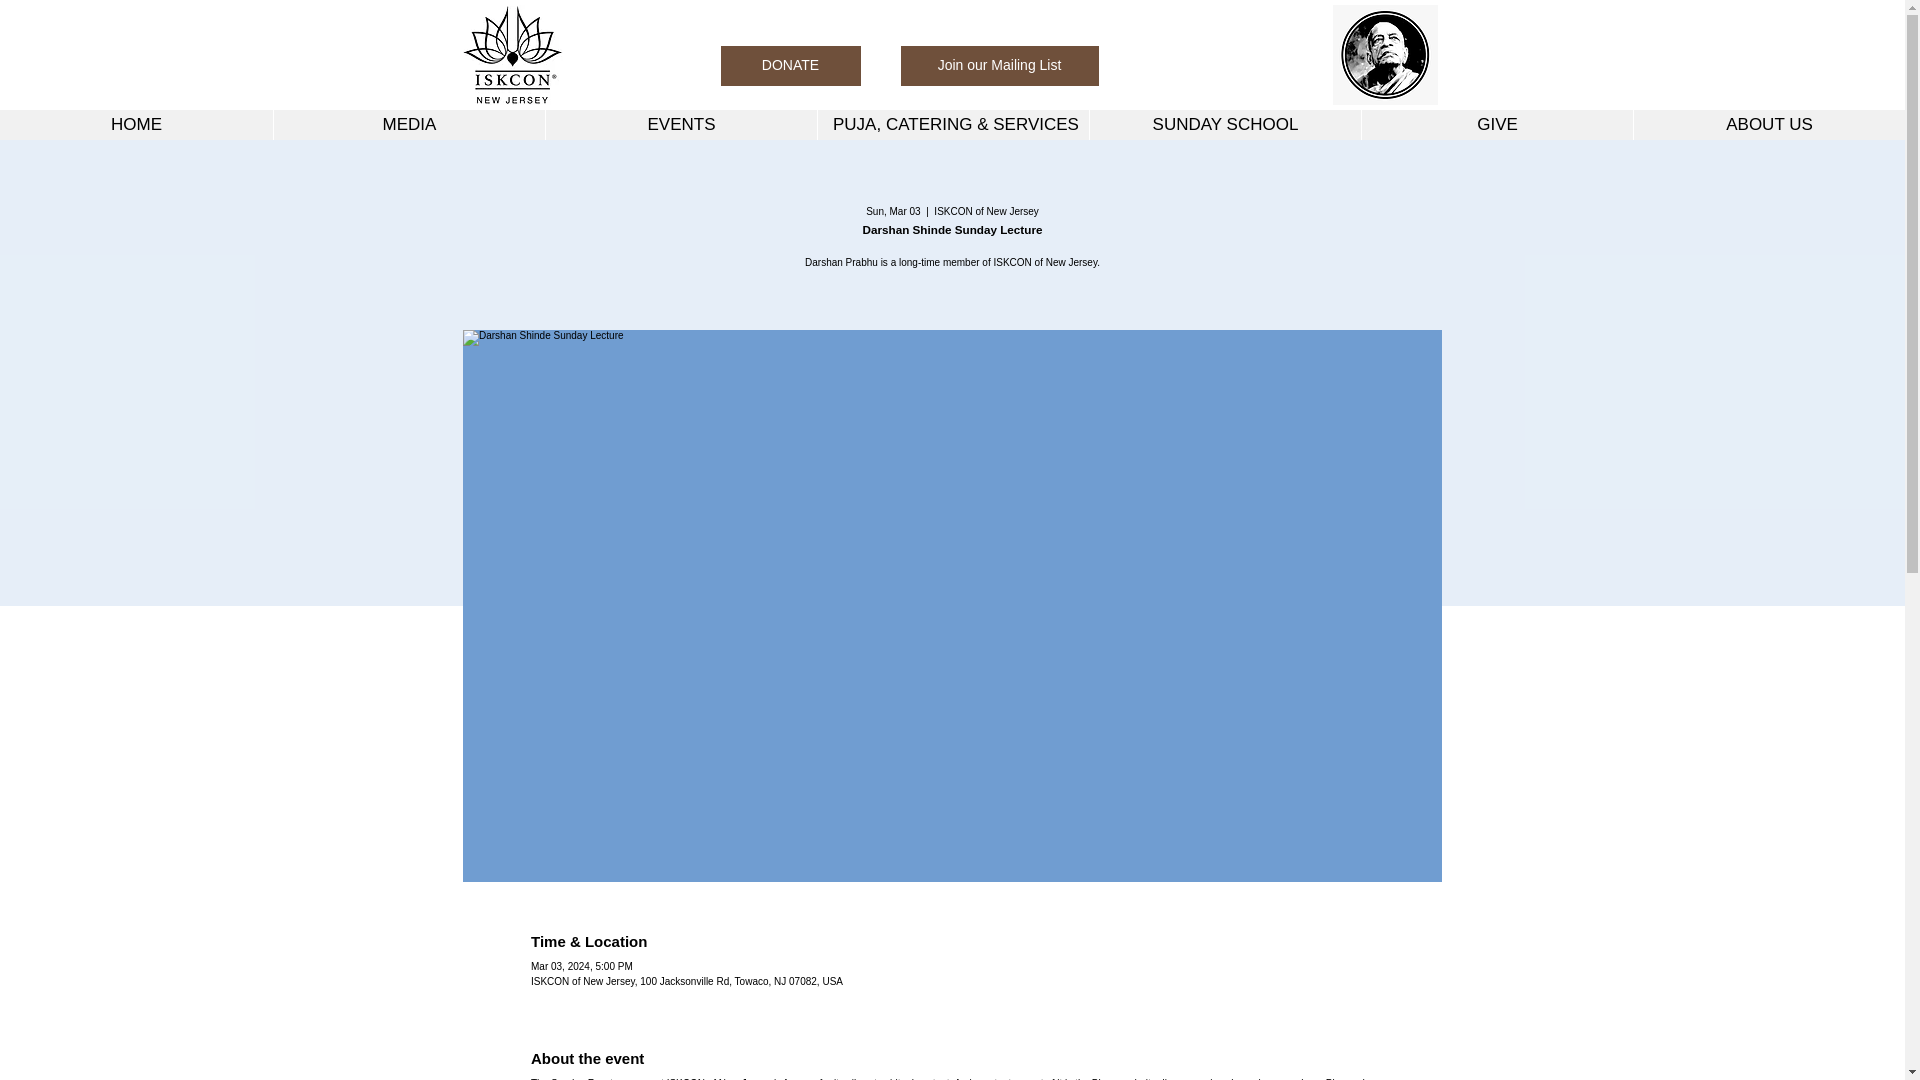  What do you see at coordinates (790, 66) in the screenshot?
I see `DONATE` at bounding box center [790, 66].